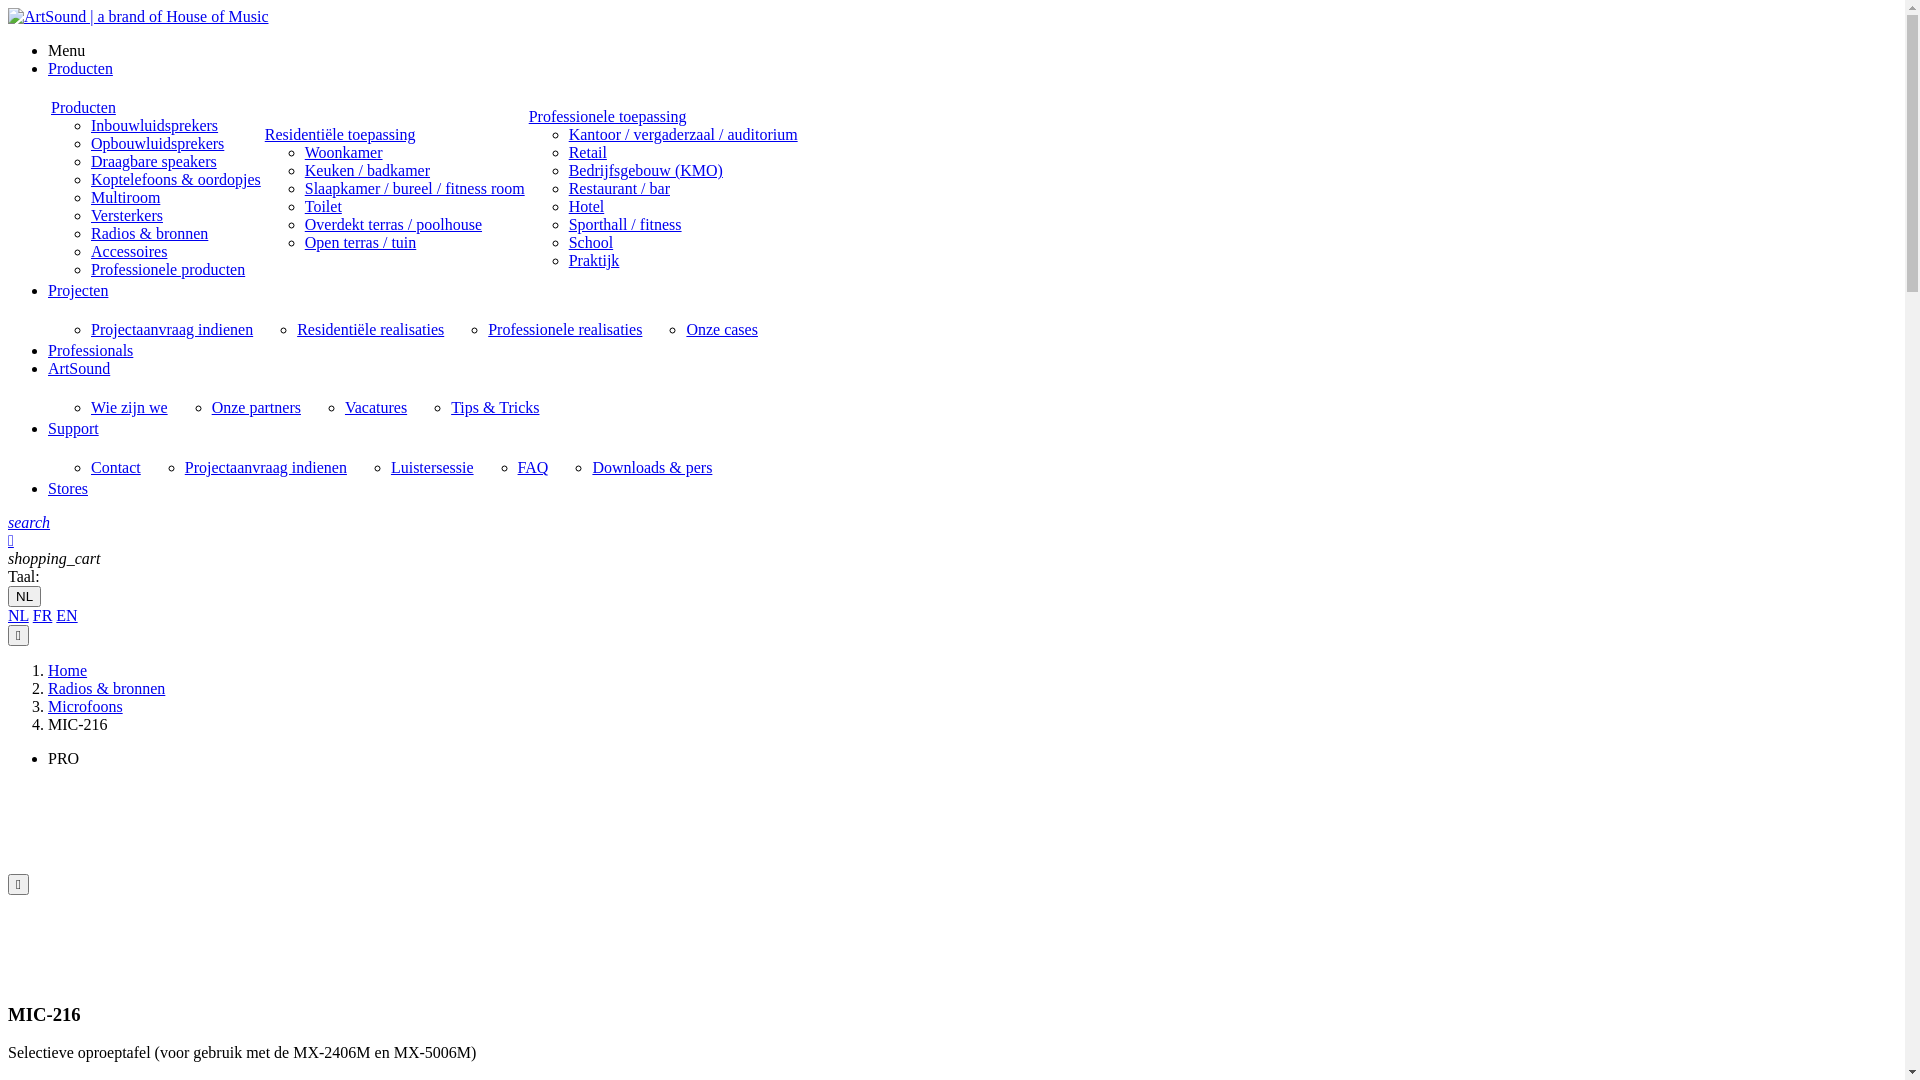  Describe the element at coordinates (85, 706) in the screenshot. I see `Microfoons` at that location.